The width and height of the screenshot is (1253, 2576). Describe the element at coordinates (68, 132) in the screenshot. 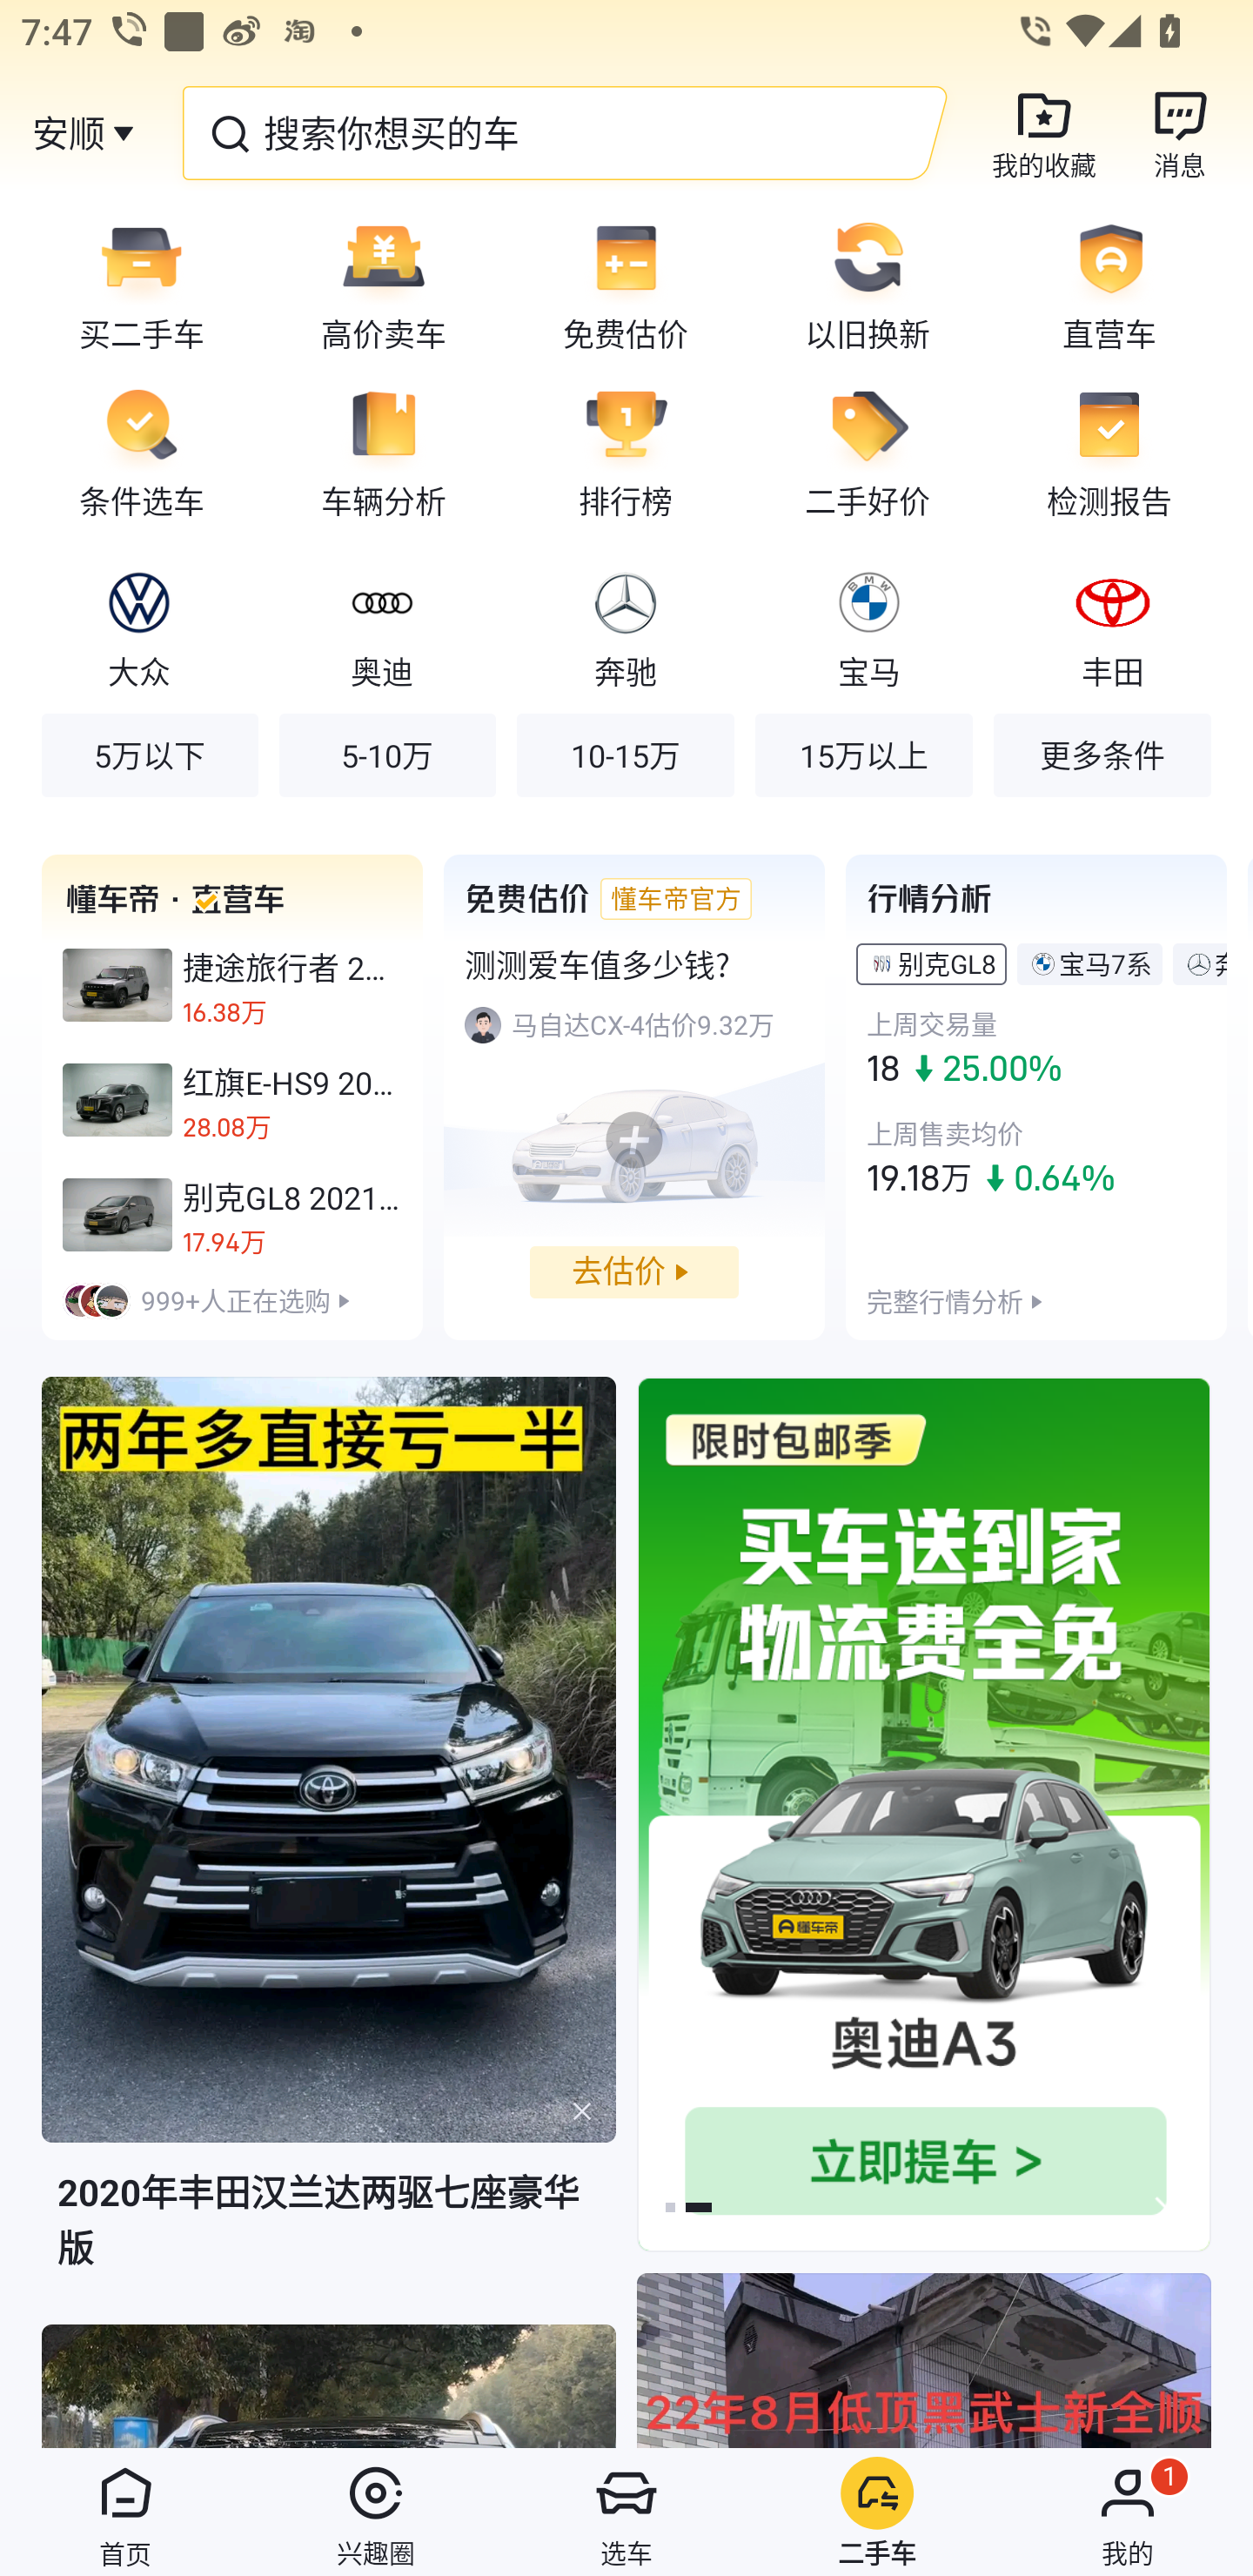

I see `安顺` at that location.